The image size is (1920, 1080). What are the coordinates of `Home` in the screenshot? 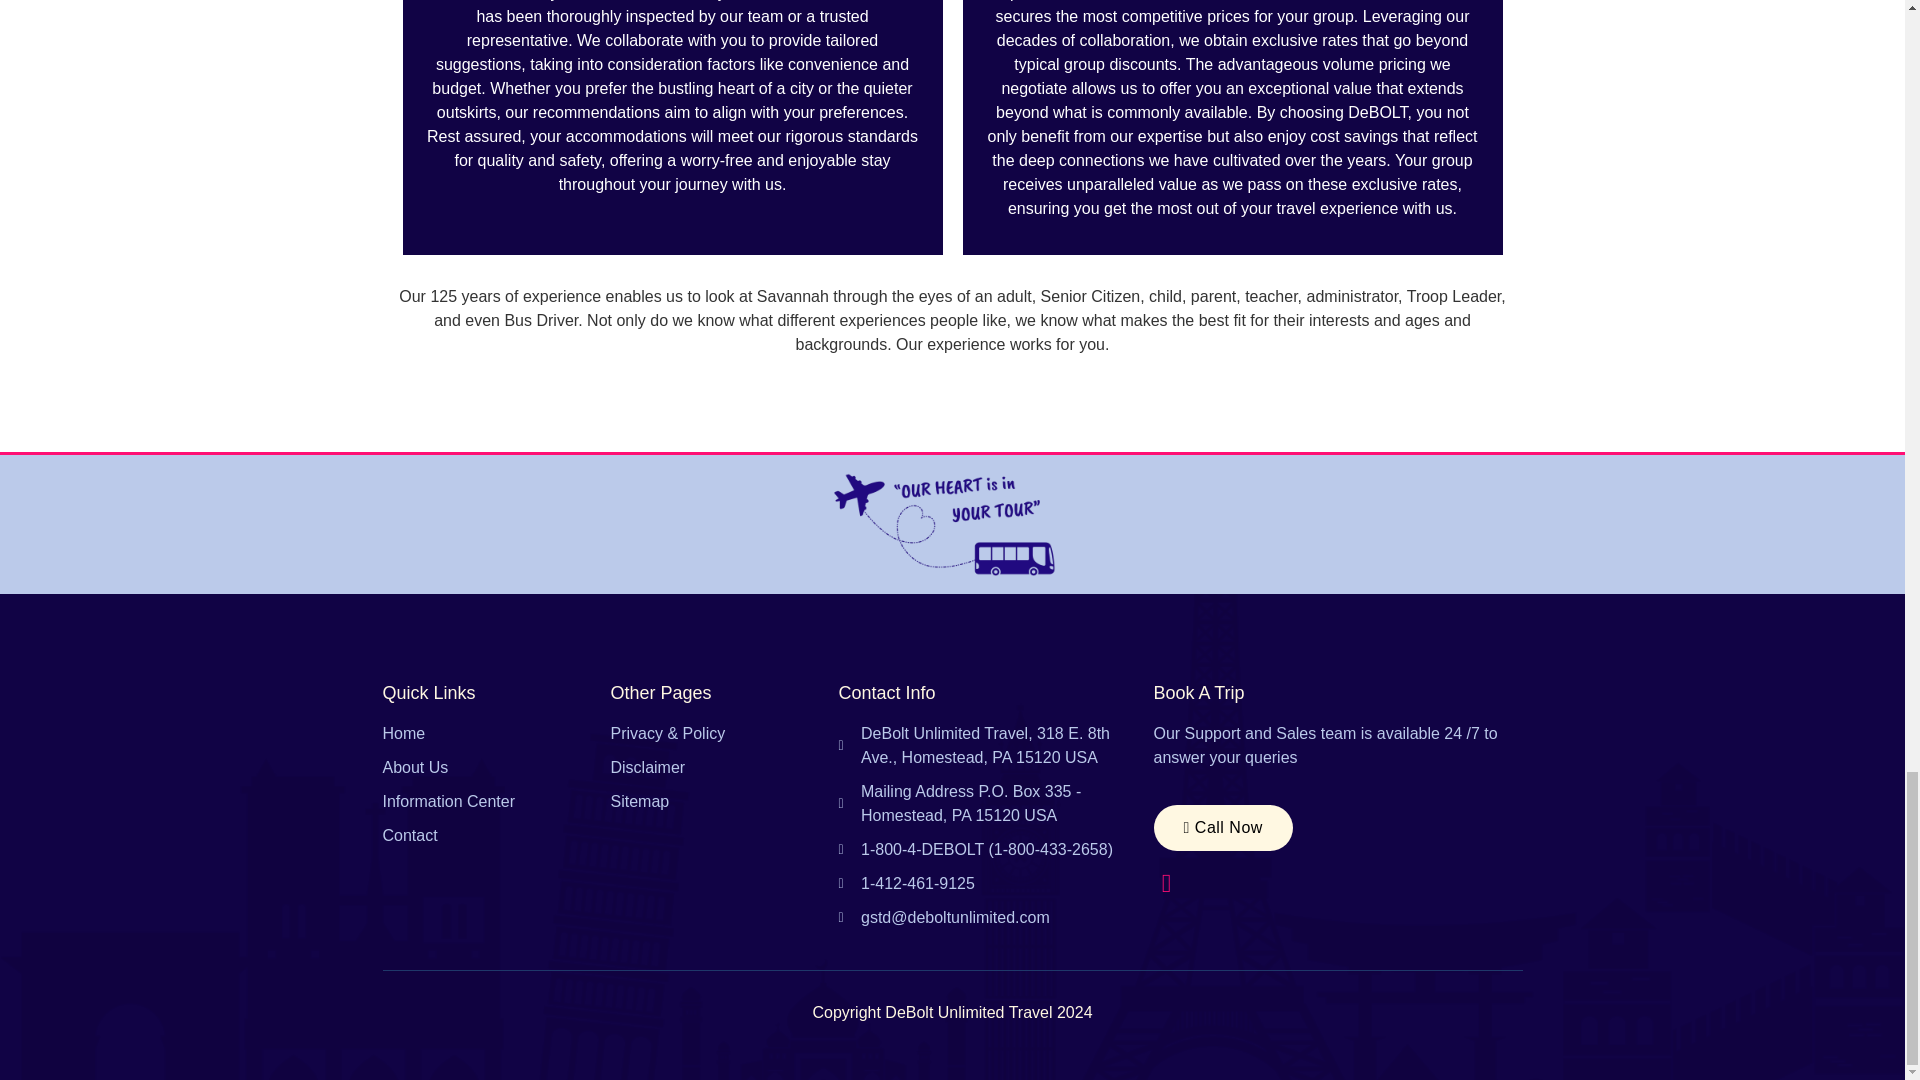 It's located at (496, 734).